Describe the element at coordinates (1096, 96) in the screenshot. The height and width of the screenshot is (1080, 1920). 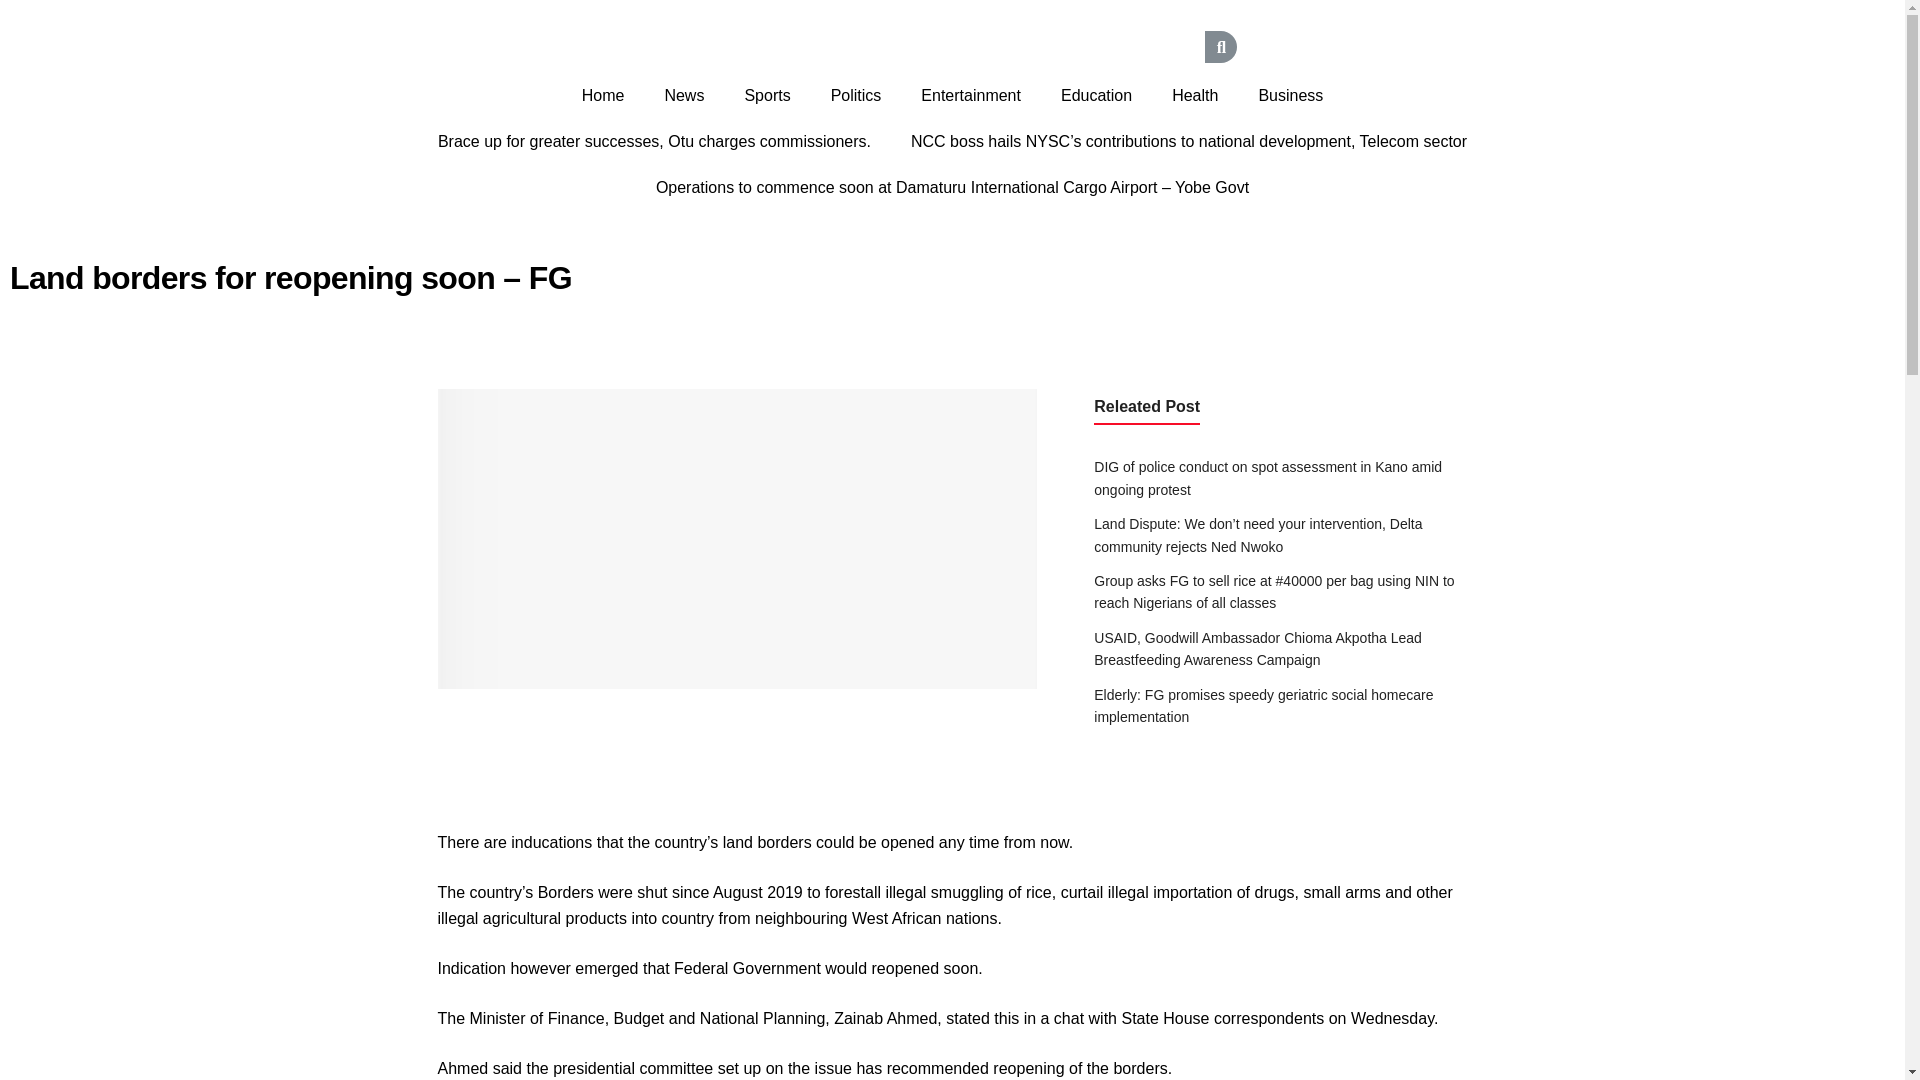
I see `Education` at that location.